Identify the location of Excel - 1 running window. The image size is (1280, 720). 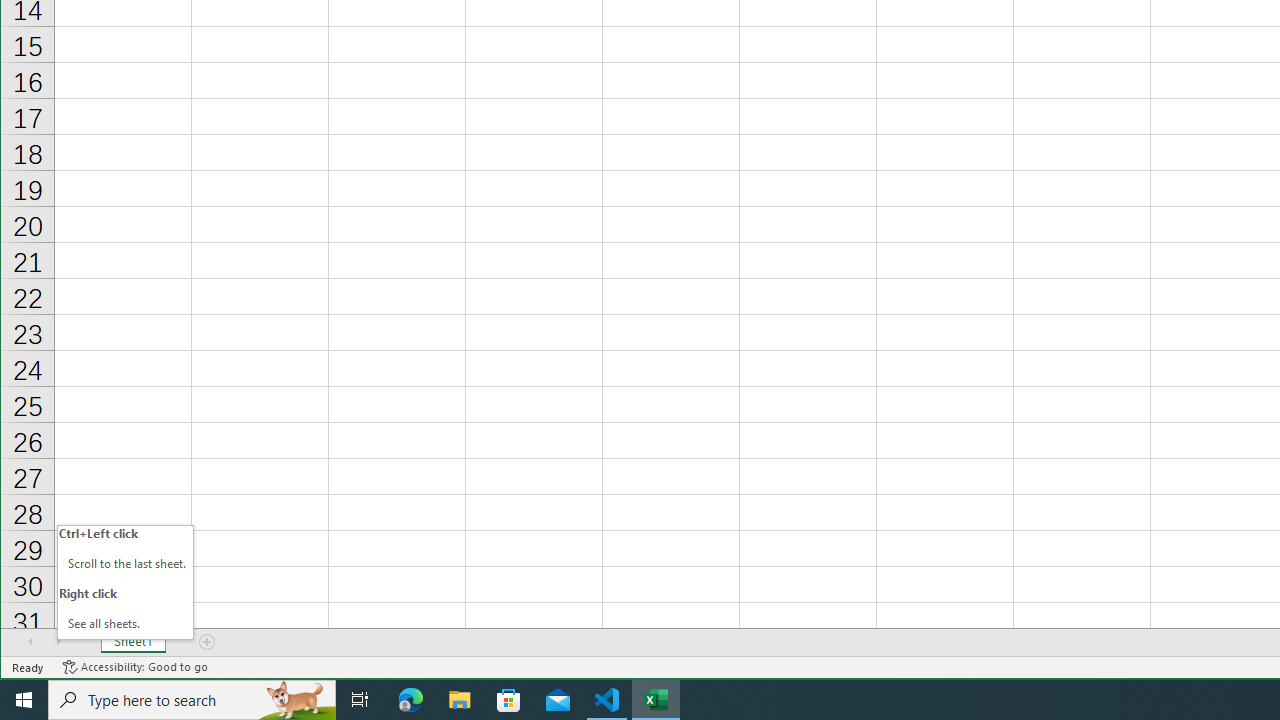
(656, 700).